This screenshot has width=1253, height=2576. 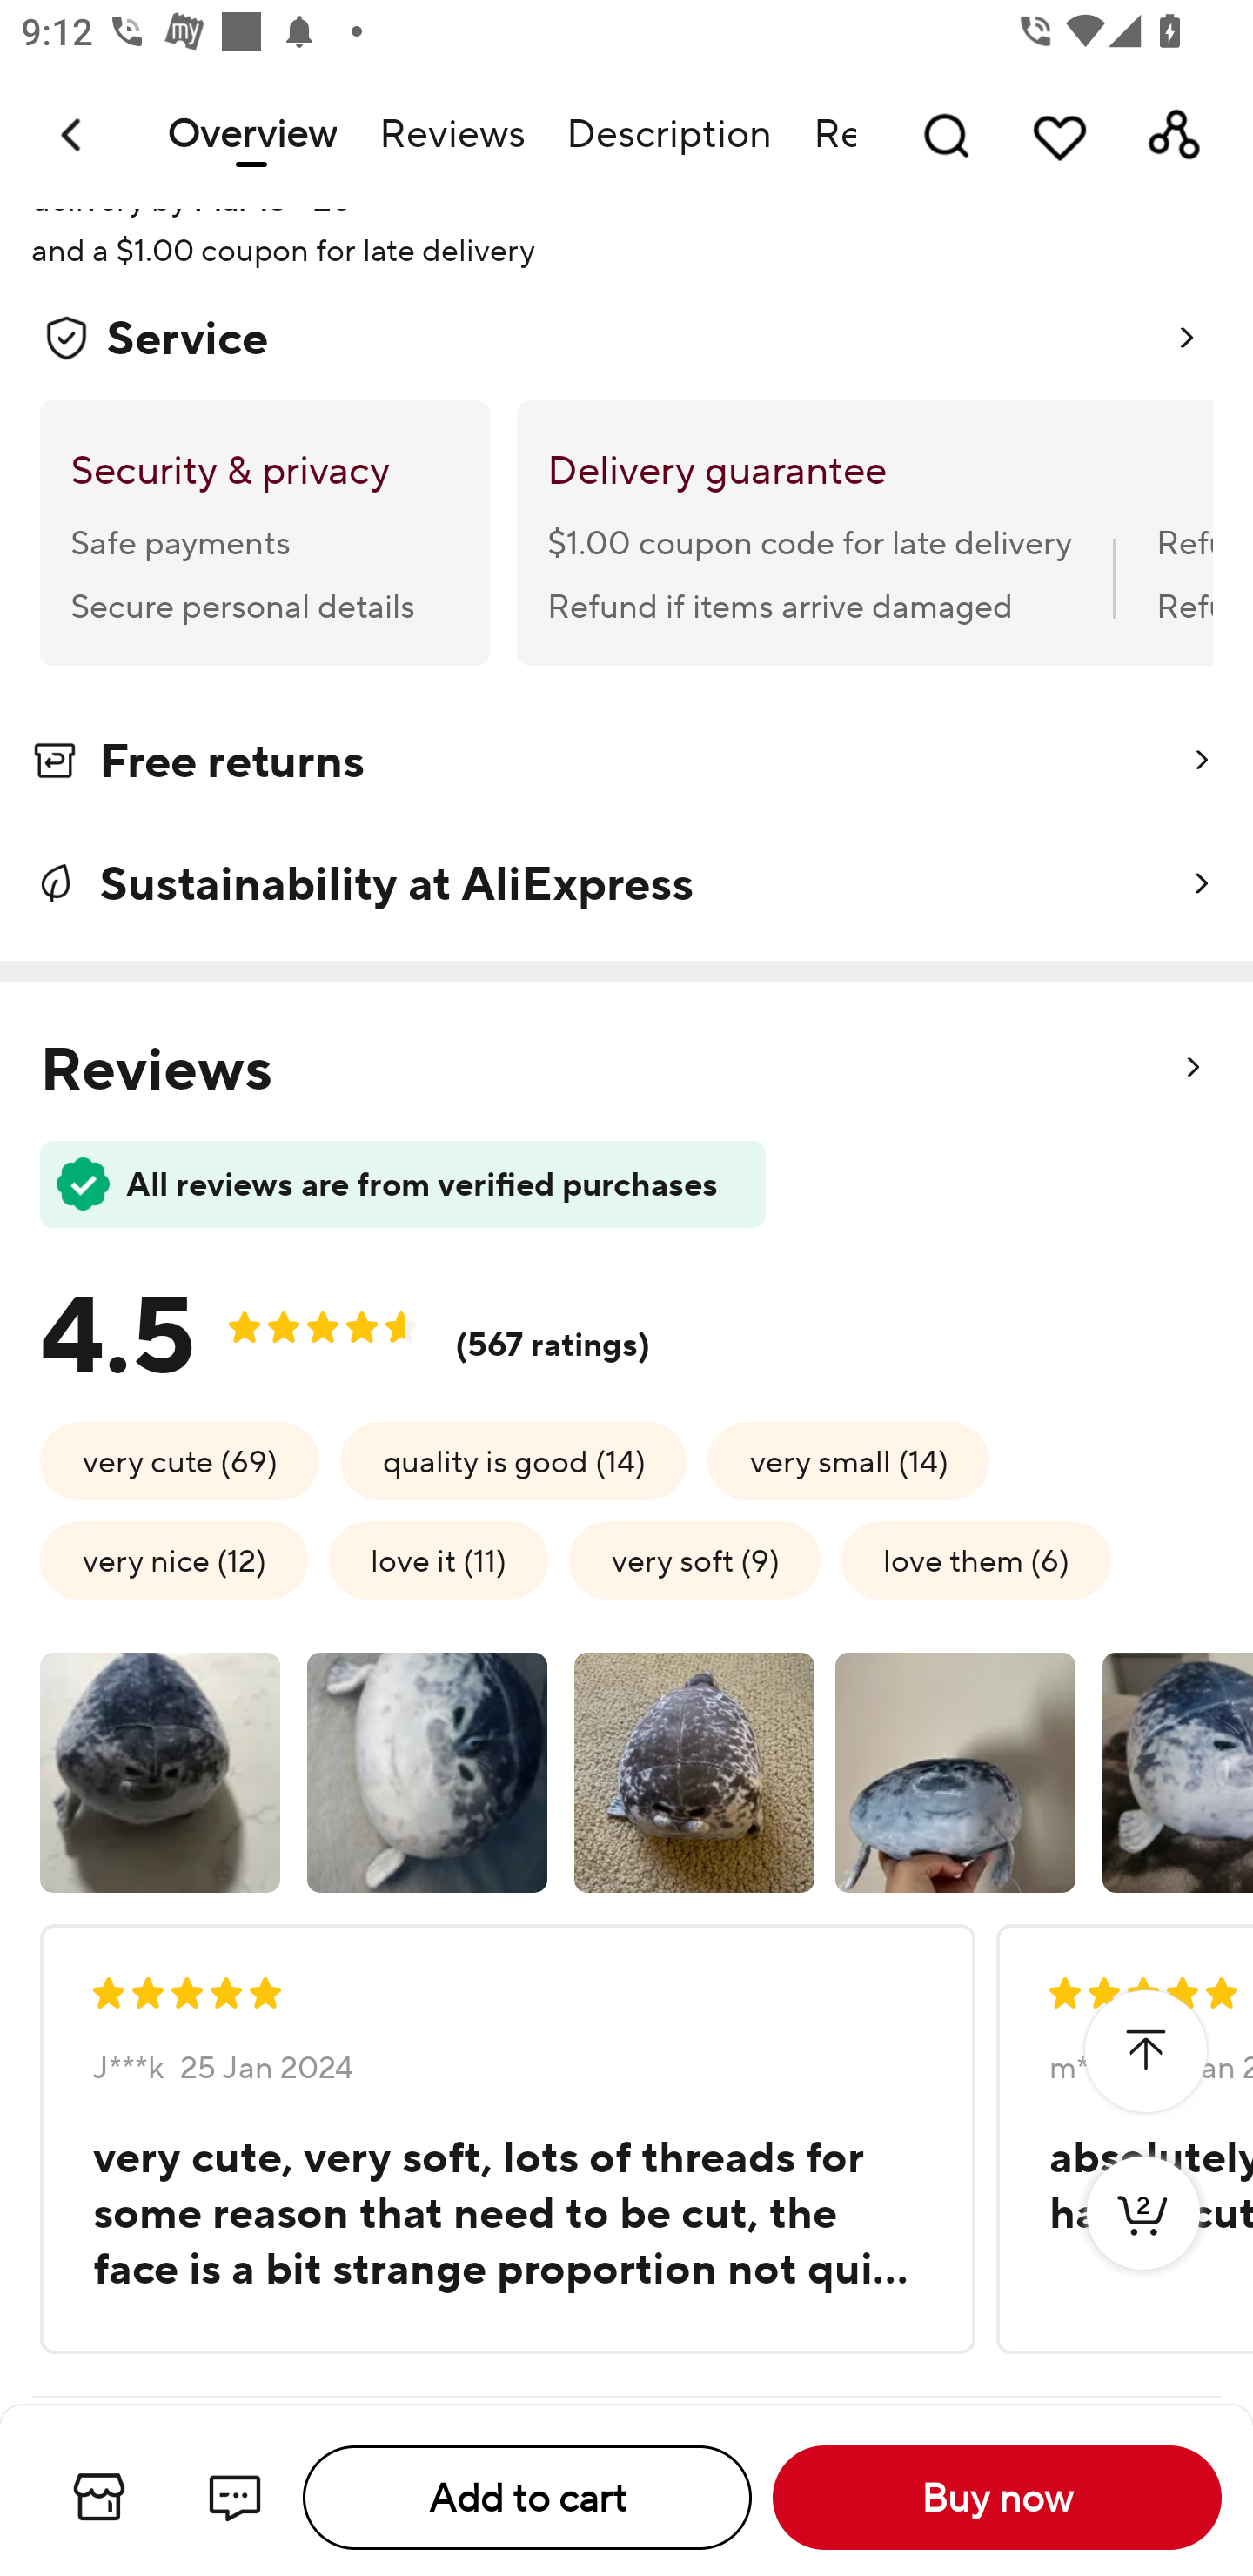 I want to click on Add to cart, so click(x=527, y=2498).